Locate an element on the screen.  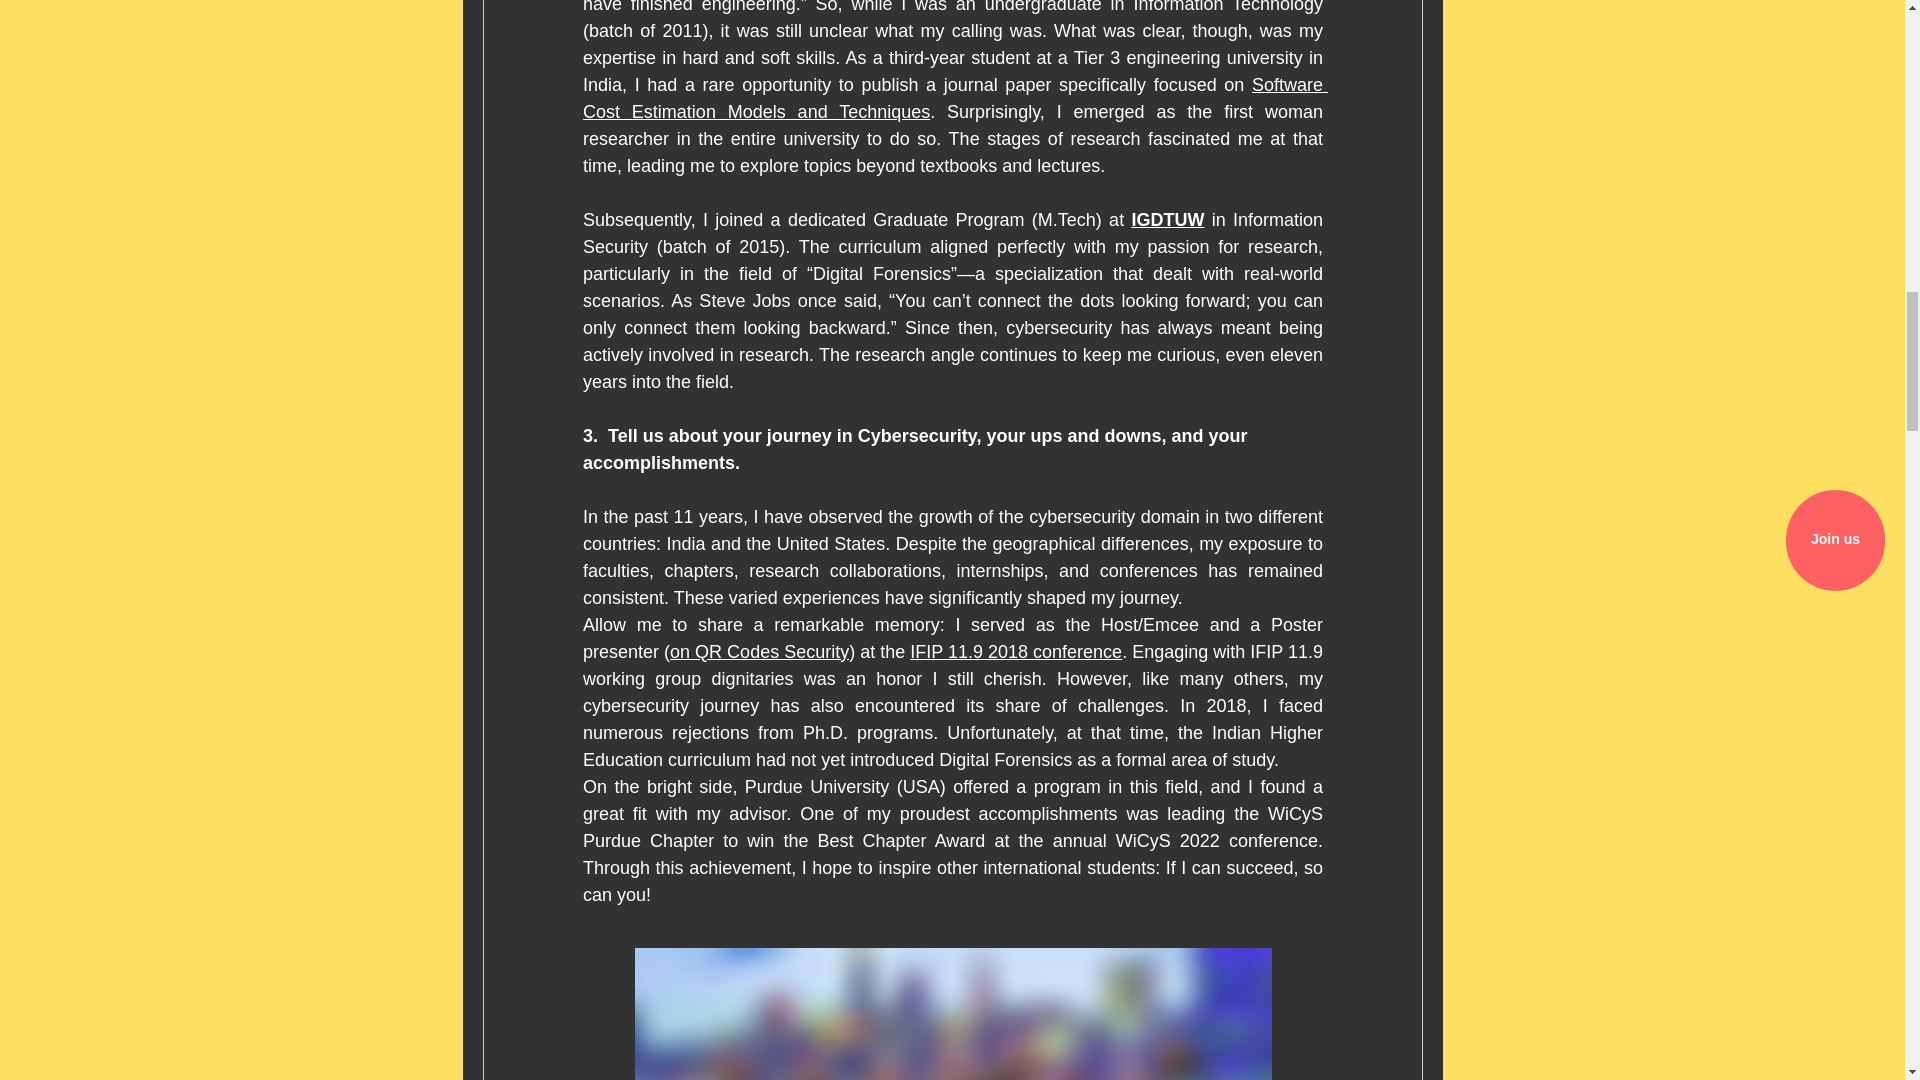
IFIP 11.9 2018 conference is located at coordinates (1016, 652).